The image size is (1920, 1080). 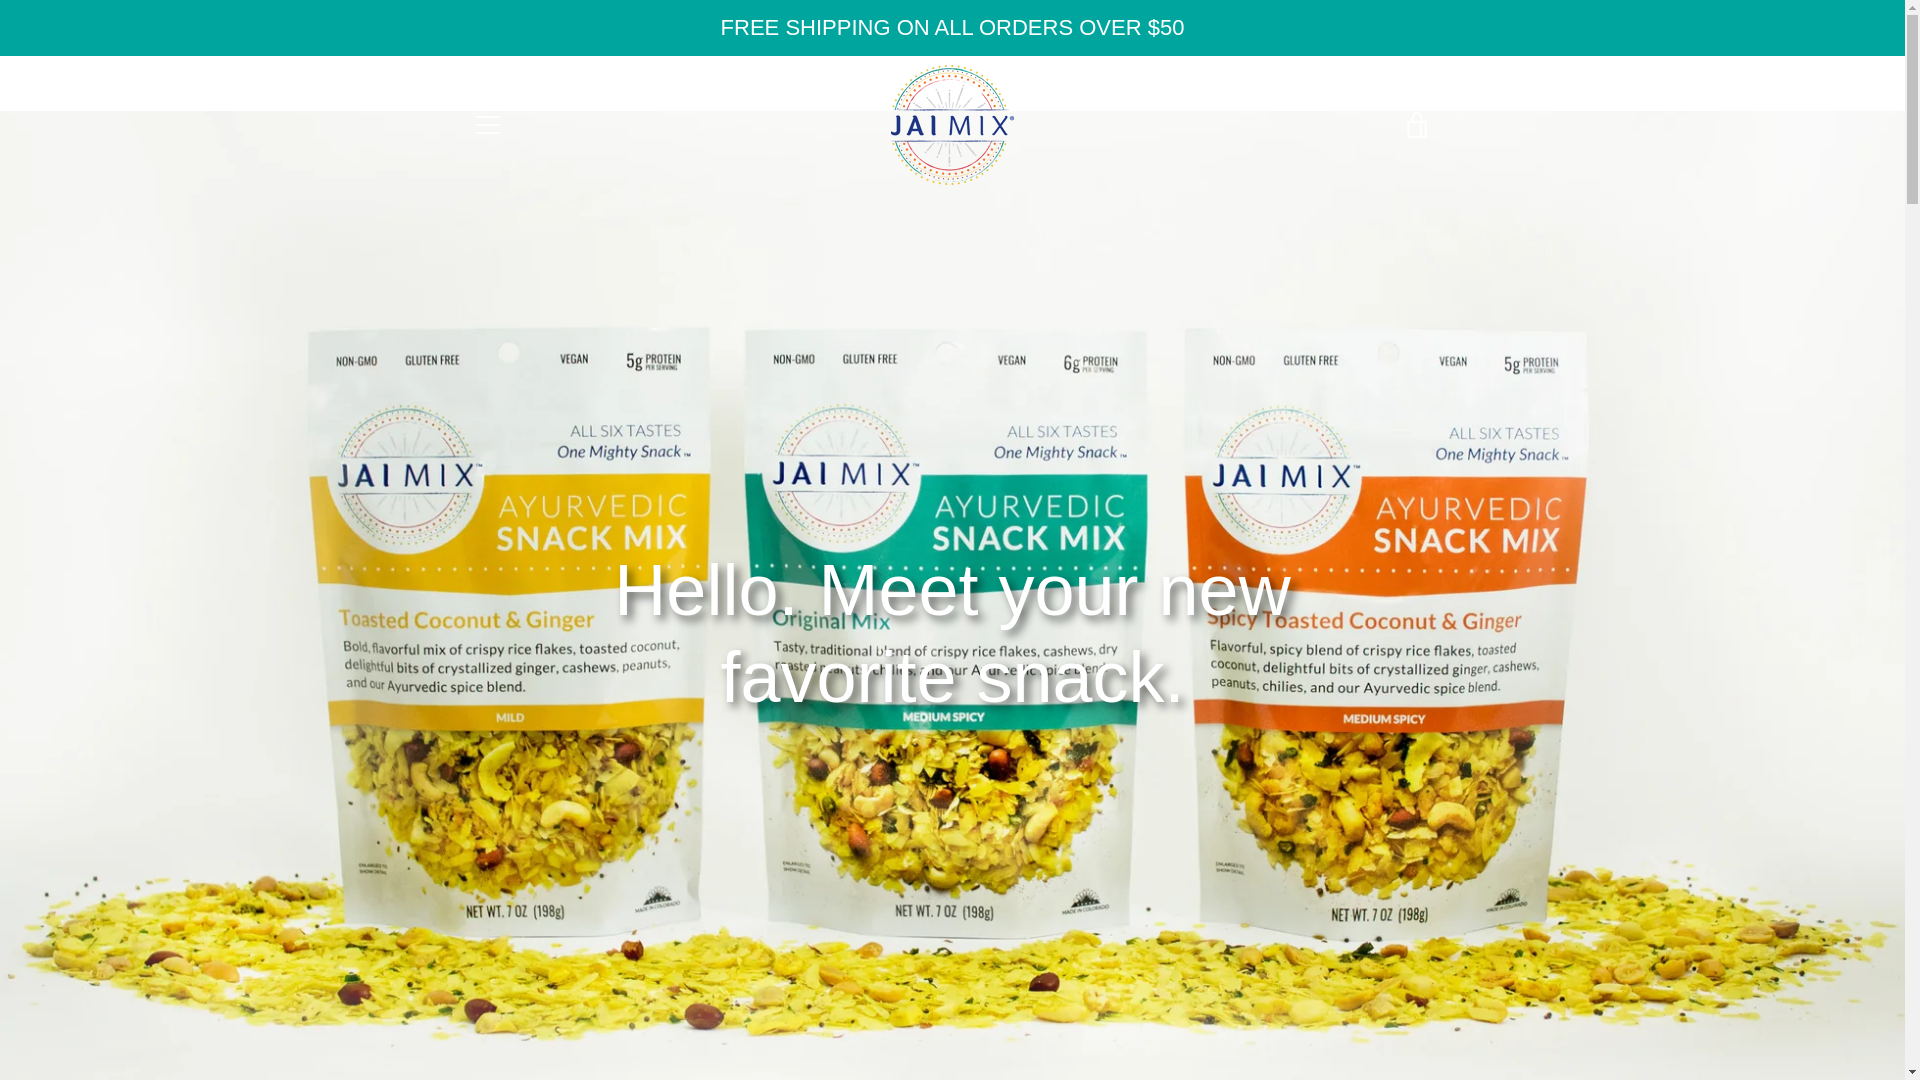 What do you see at coordinates (508, 1008) in the screenshot?
I see `JAI MIX on Pinterest` at bounding box center [508, 1008].